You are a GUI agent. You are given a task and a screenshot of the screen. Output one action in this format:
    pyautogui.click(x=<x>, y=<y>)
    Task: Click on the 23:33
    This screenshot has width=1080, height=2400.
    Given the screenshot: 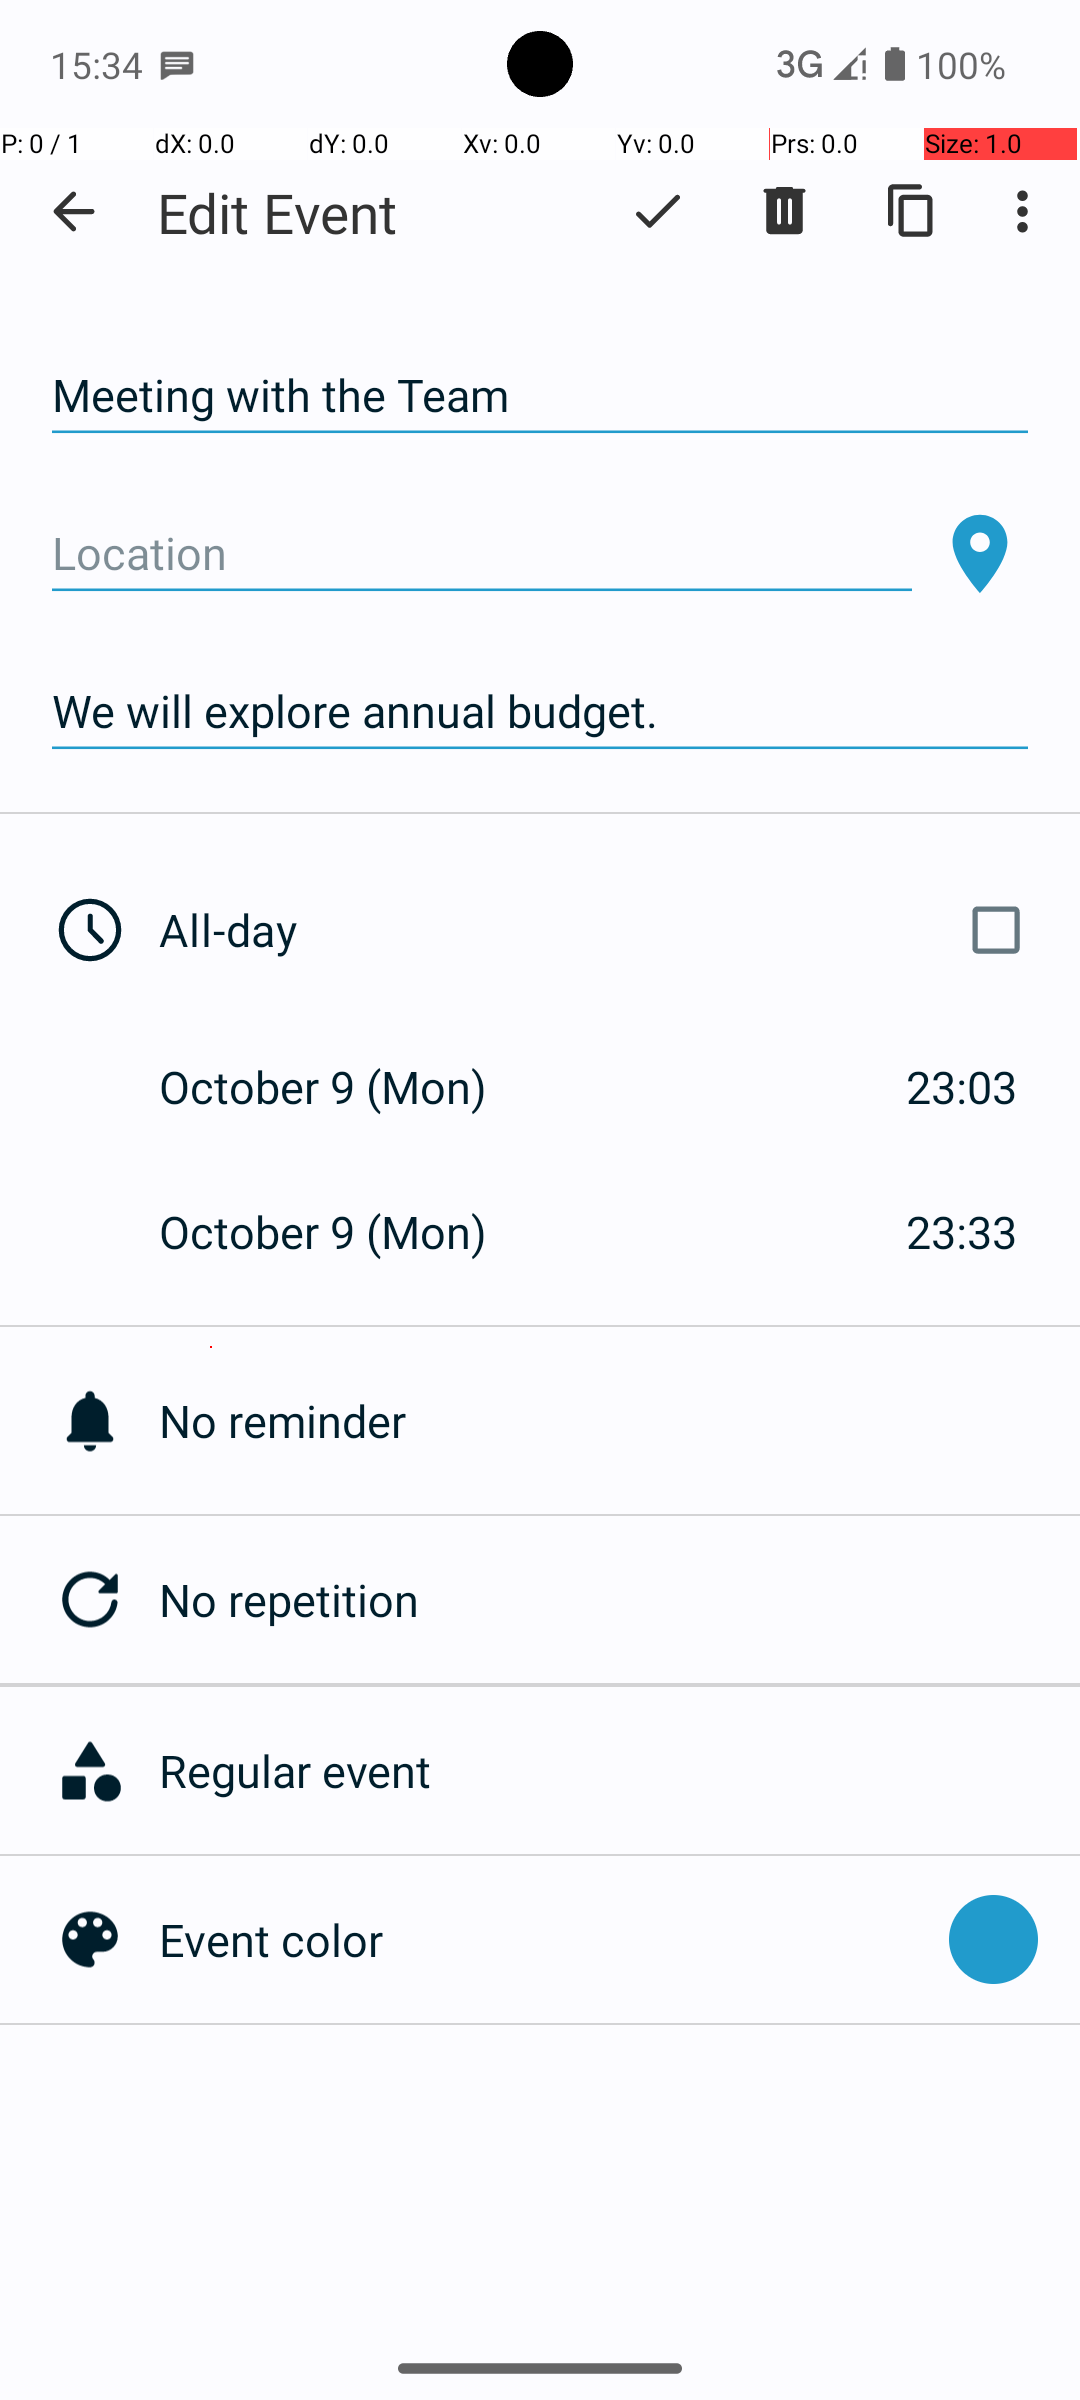 What is the action you would take?
    pyautogui.click(x=962, y=1232)
    